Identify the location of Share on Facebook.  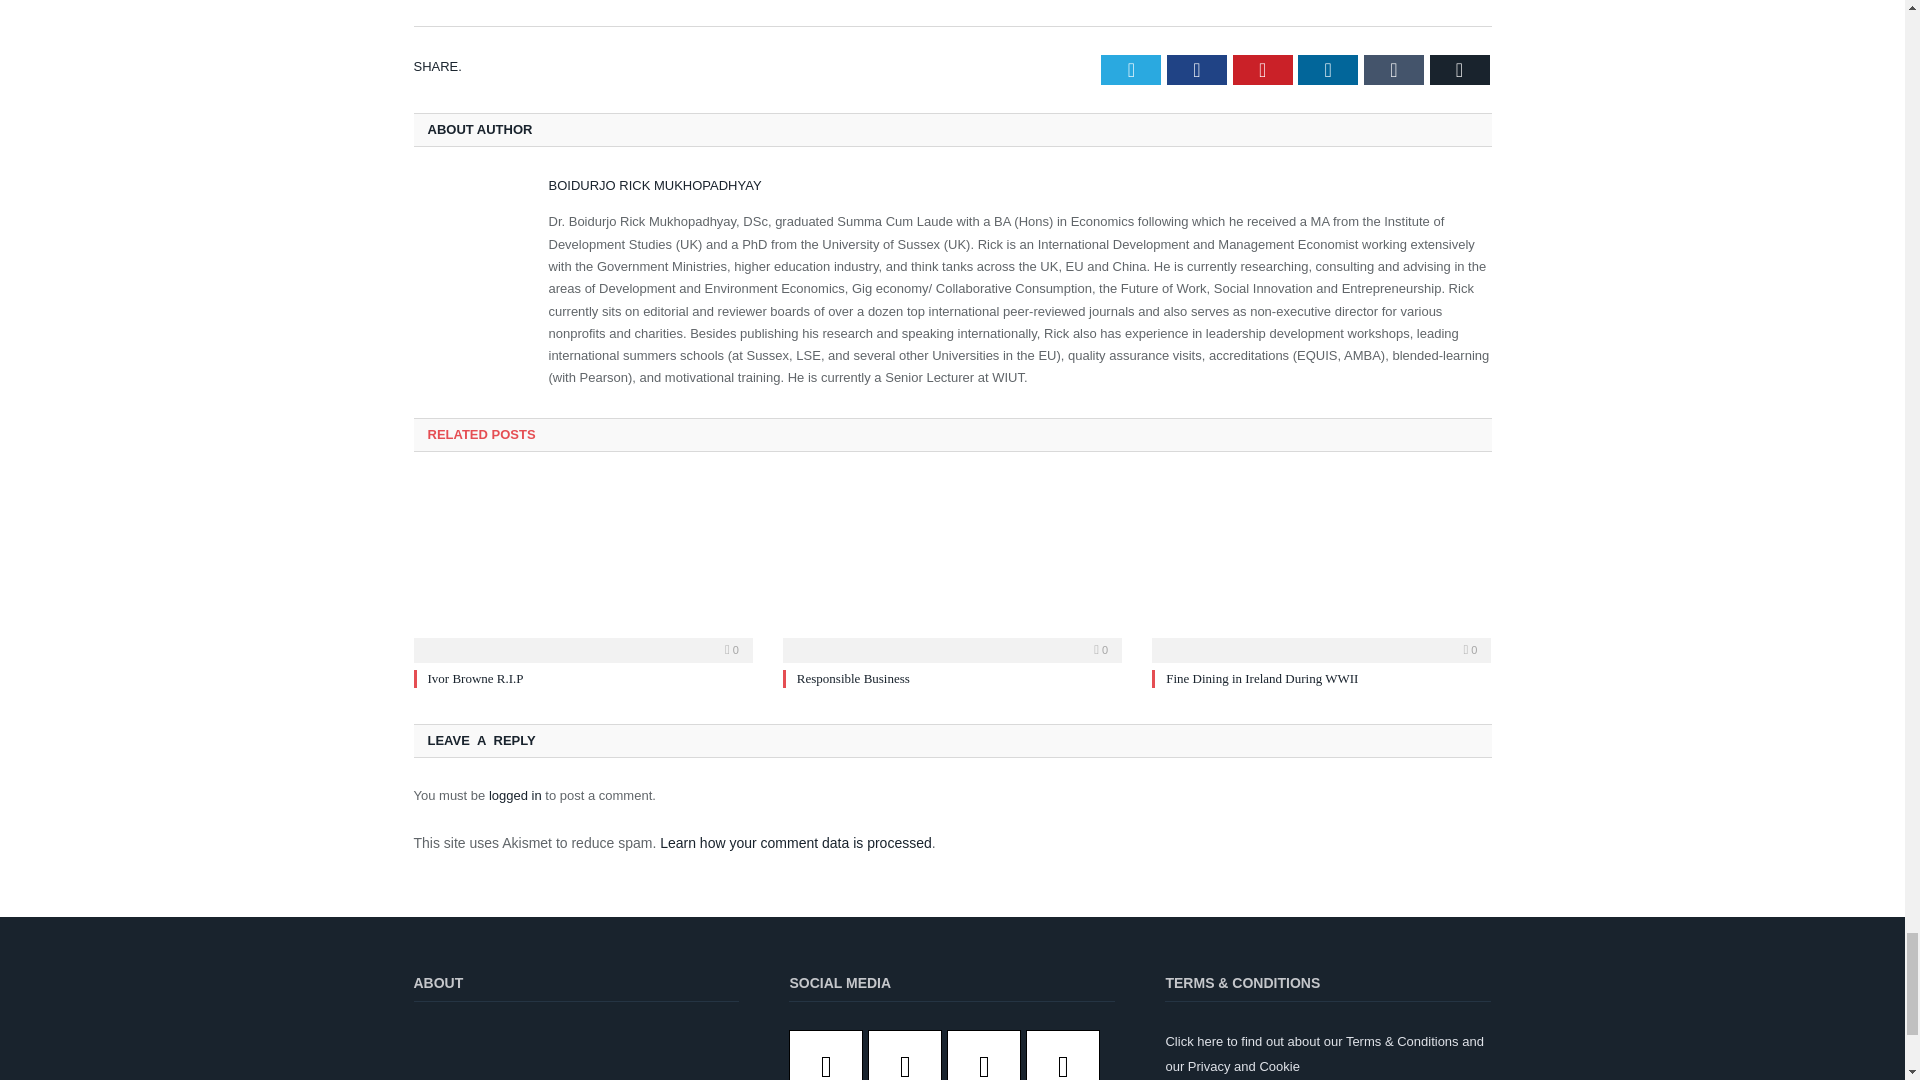
(1196, 70).